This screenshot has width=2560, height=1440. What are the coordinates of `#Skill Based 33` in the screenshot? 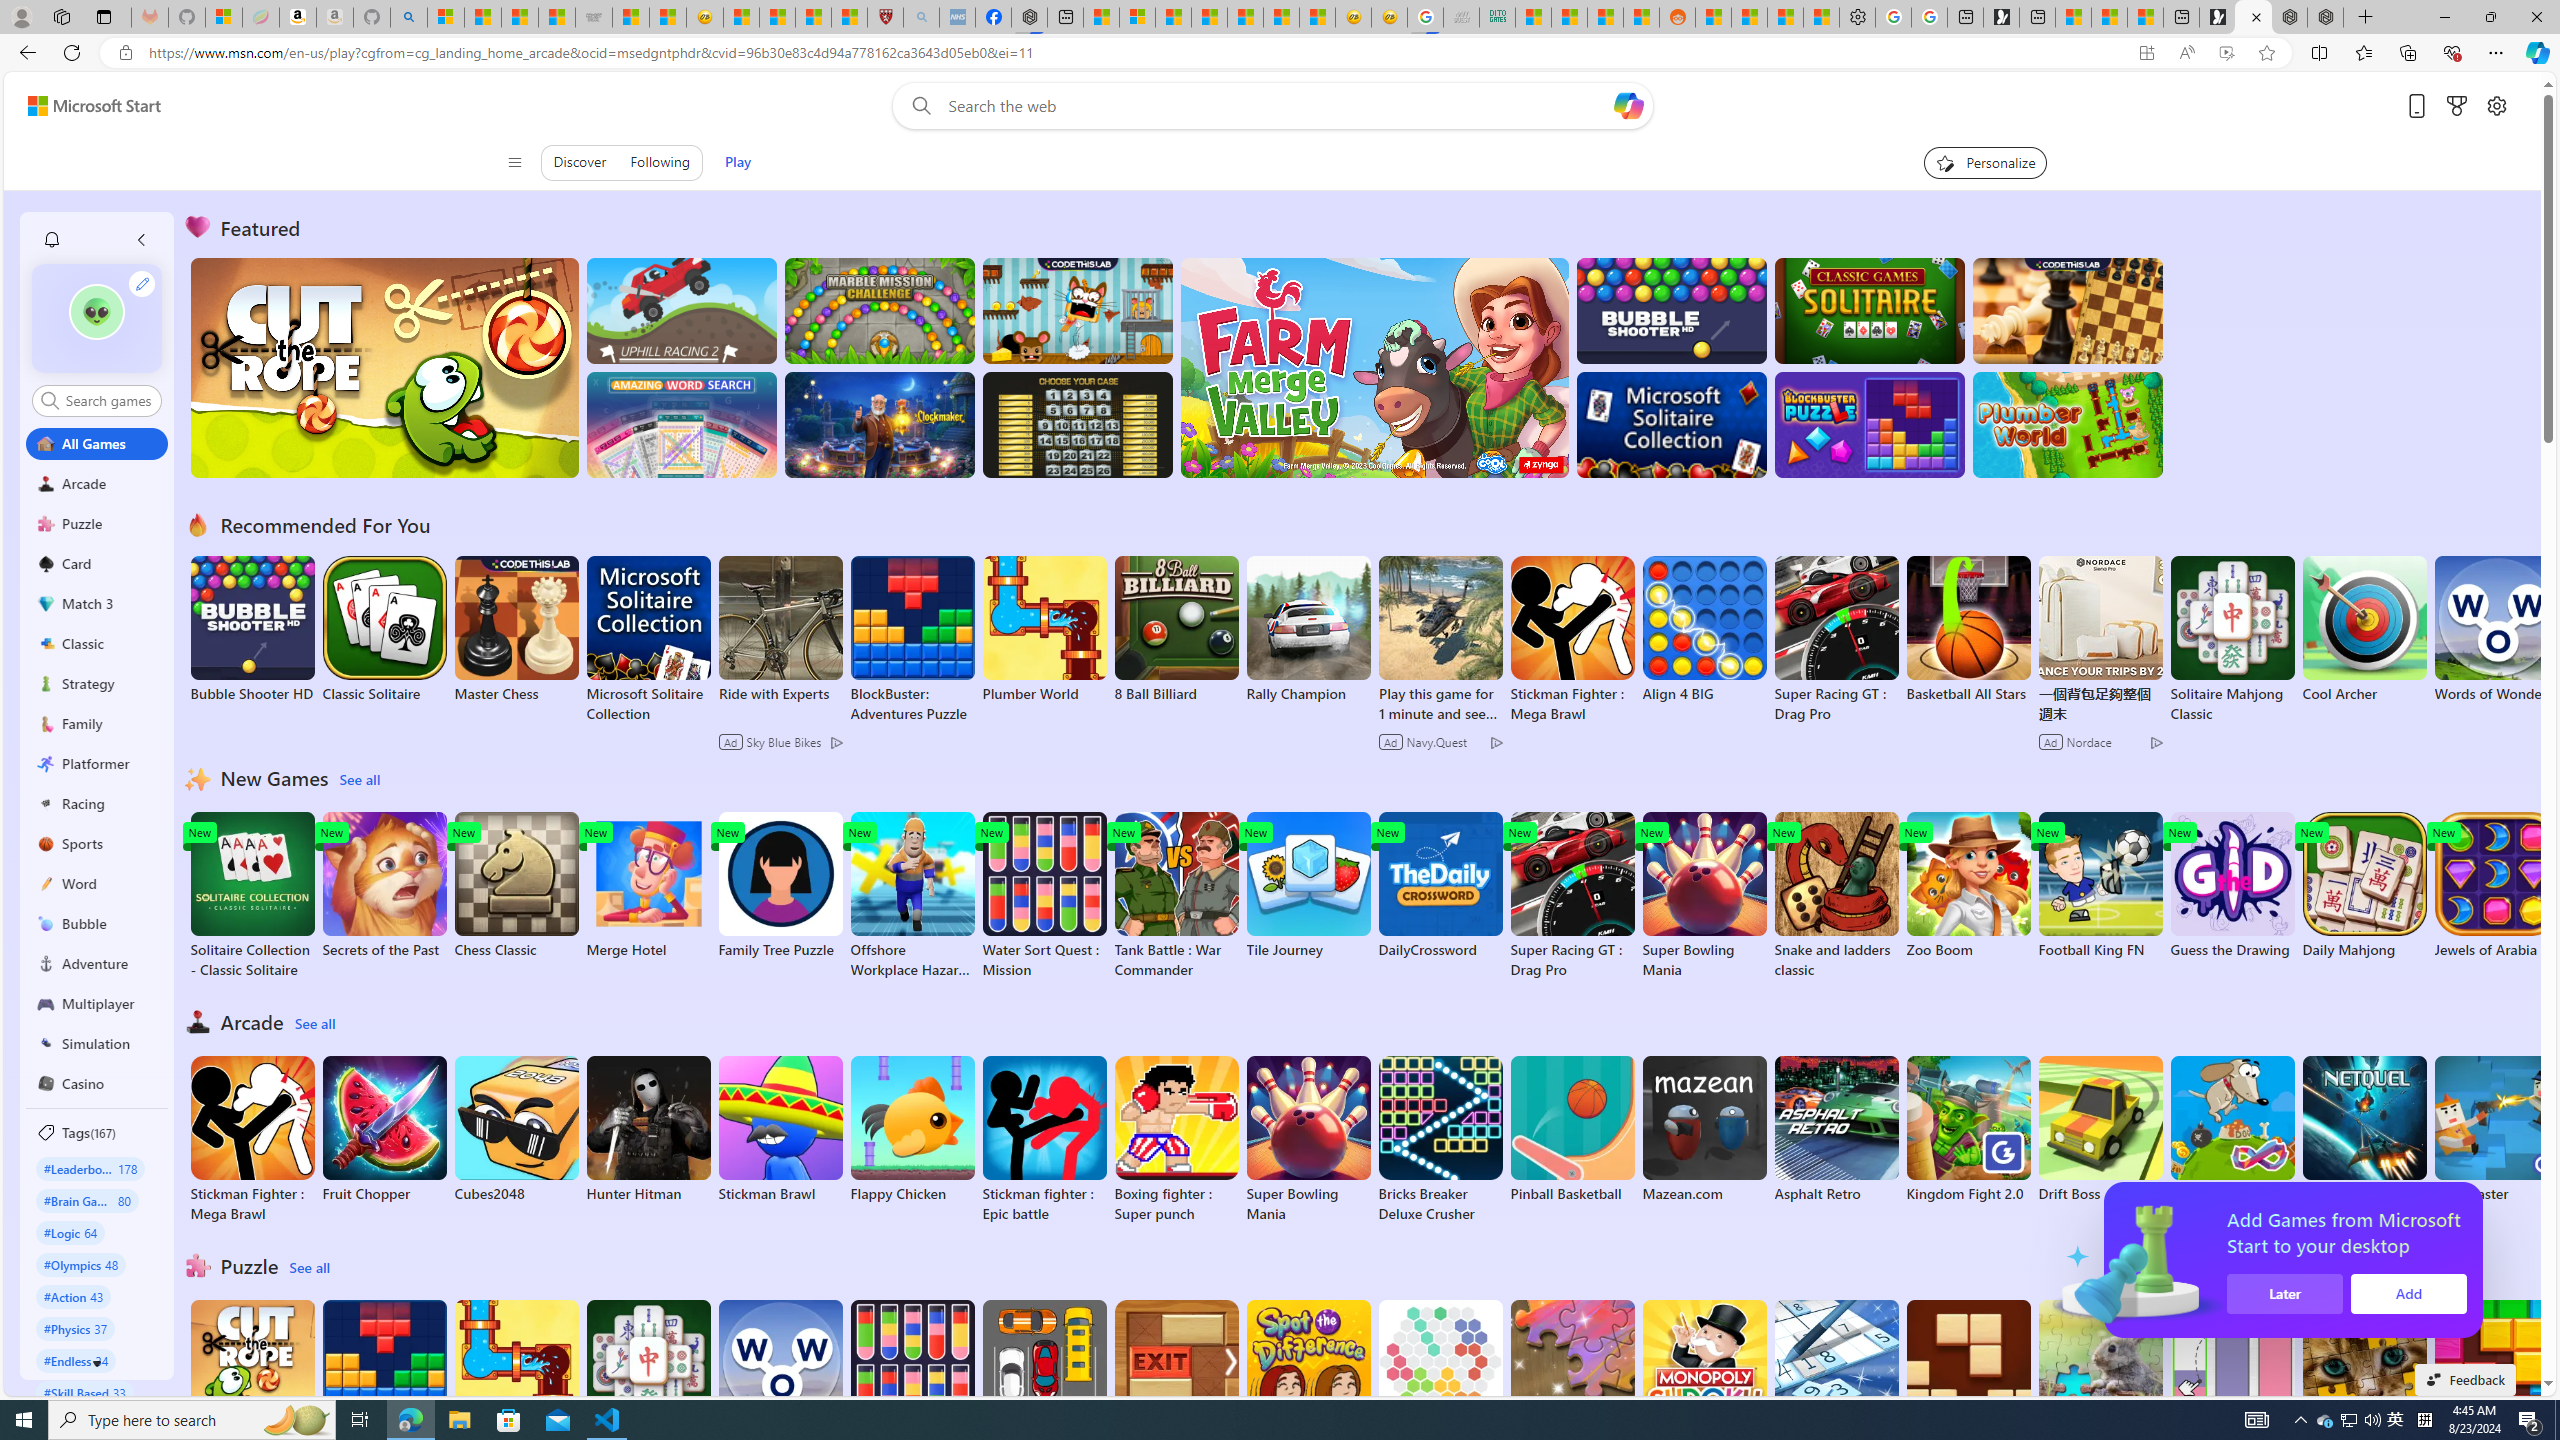 It's located at (84, 1392).